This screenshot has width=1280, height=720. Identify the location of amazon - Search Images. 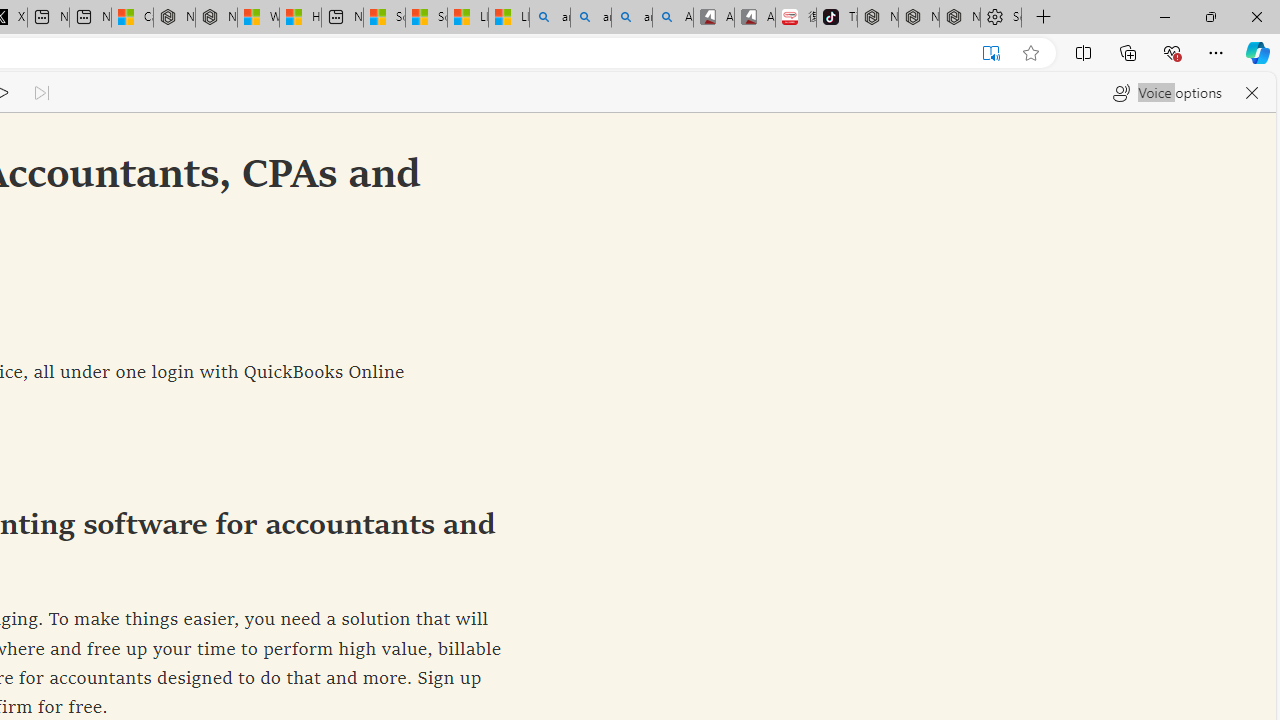
(631, 18).